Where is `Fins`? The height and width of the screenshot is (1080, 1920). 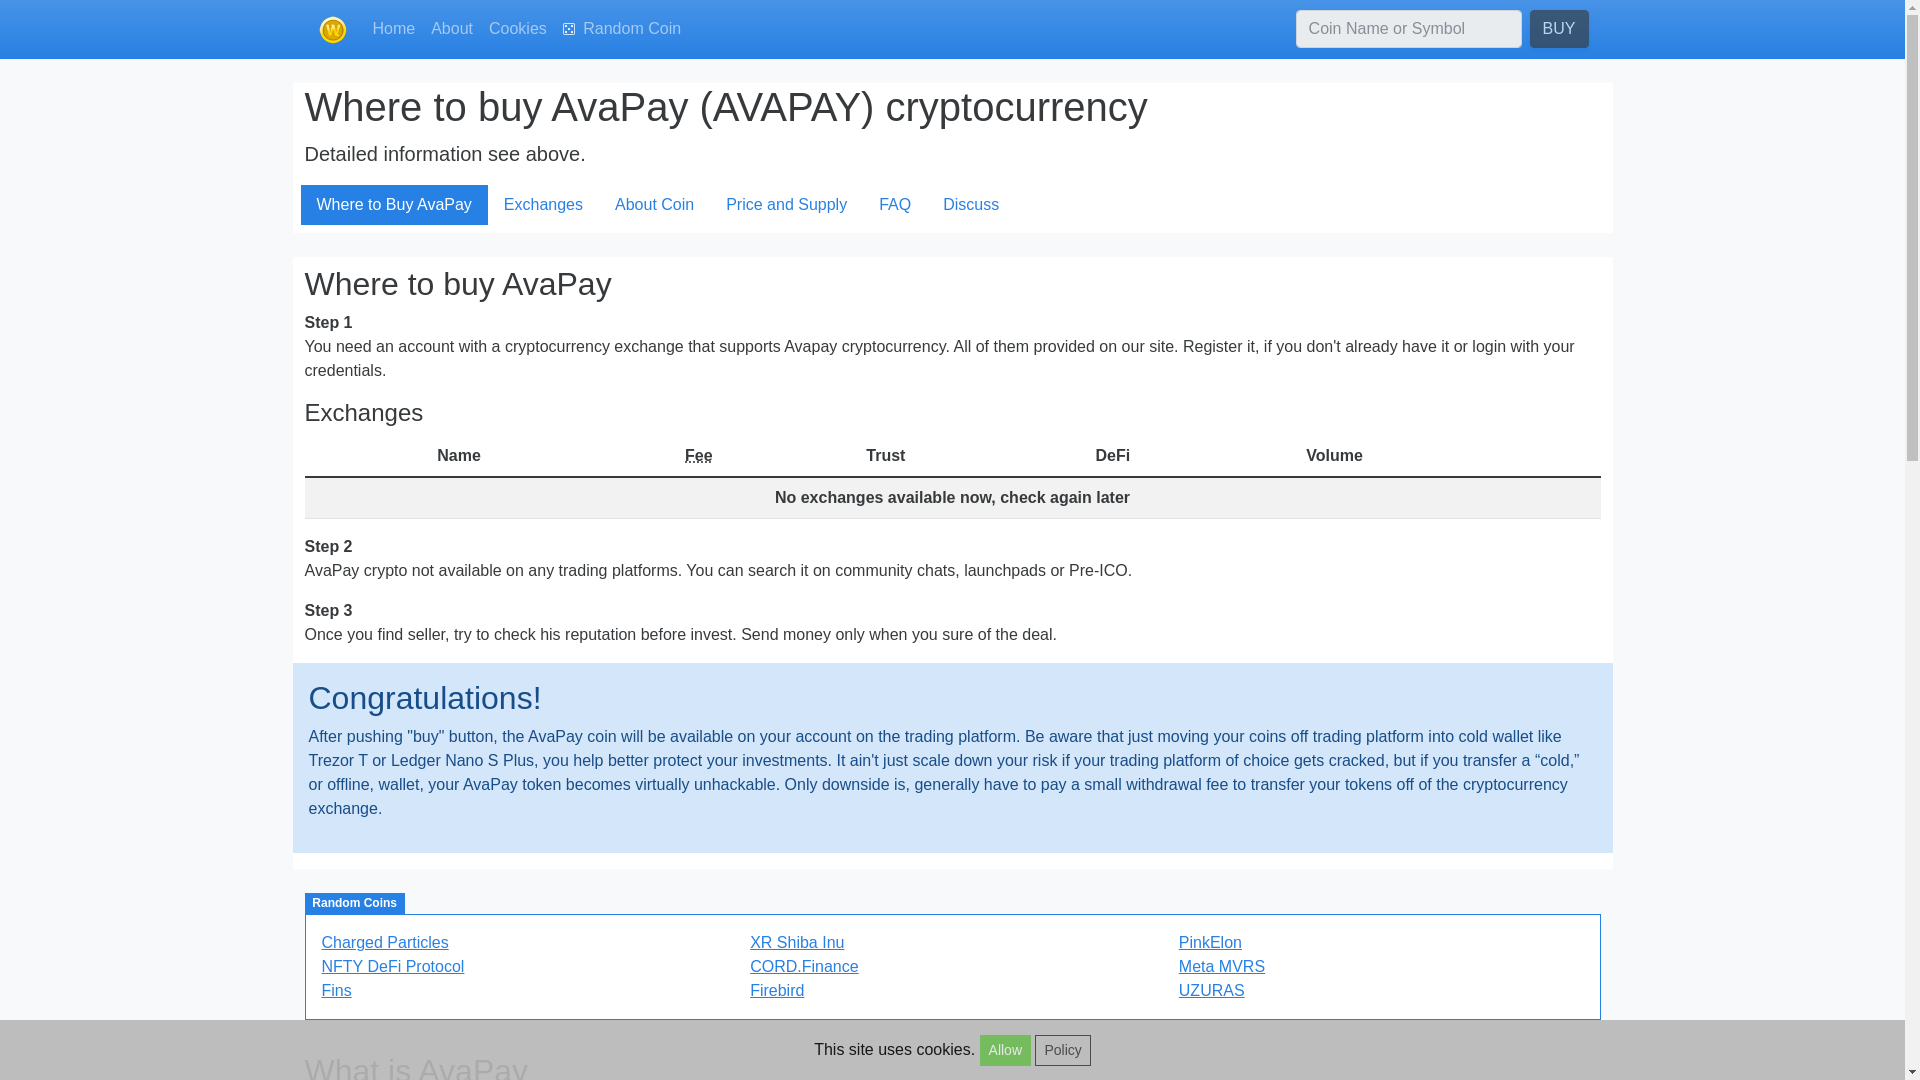
Fins is located at coordinates (336, 990).